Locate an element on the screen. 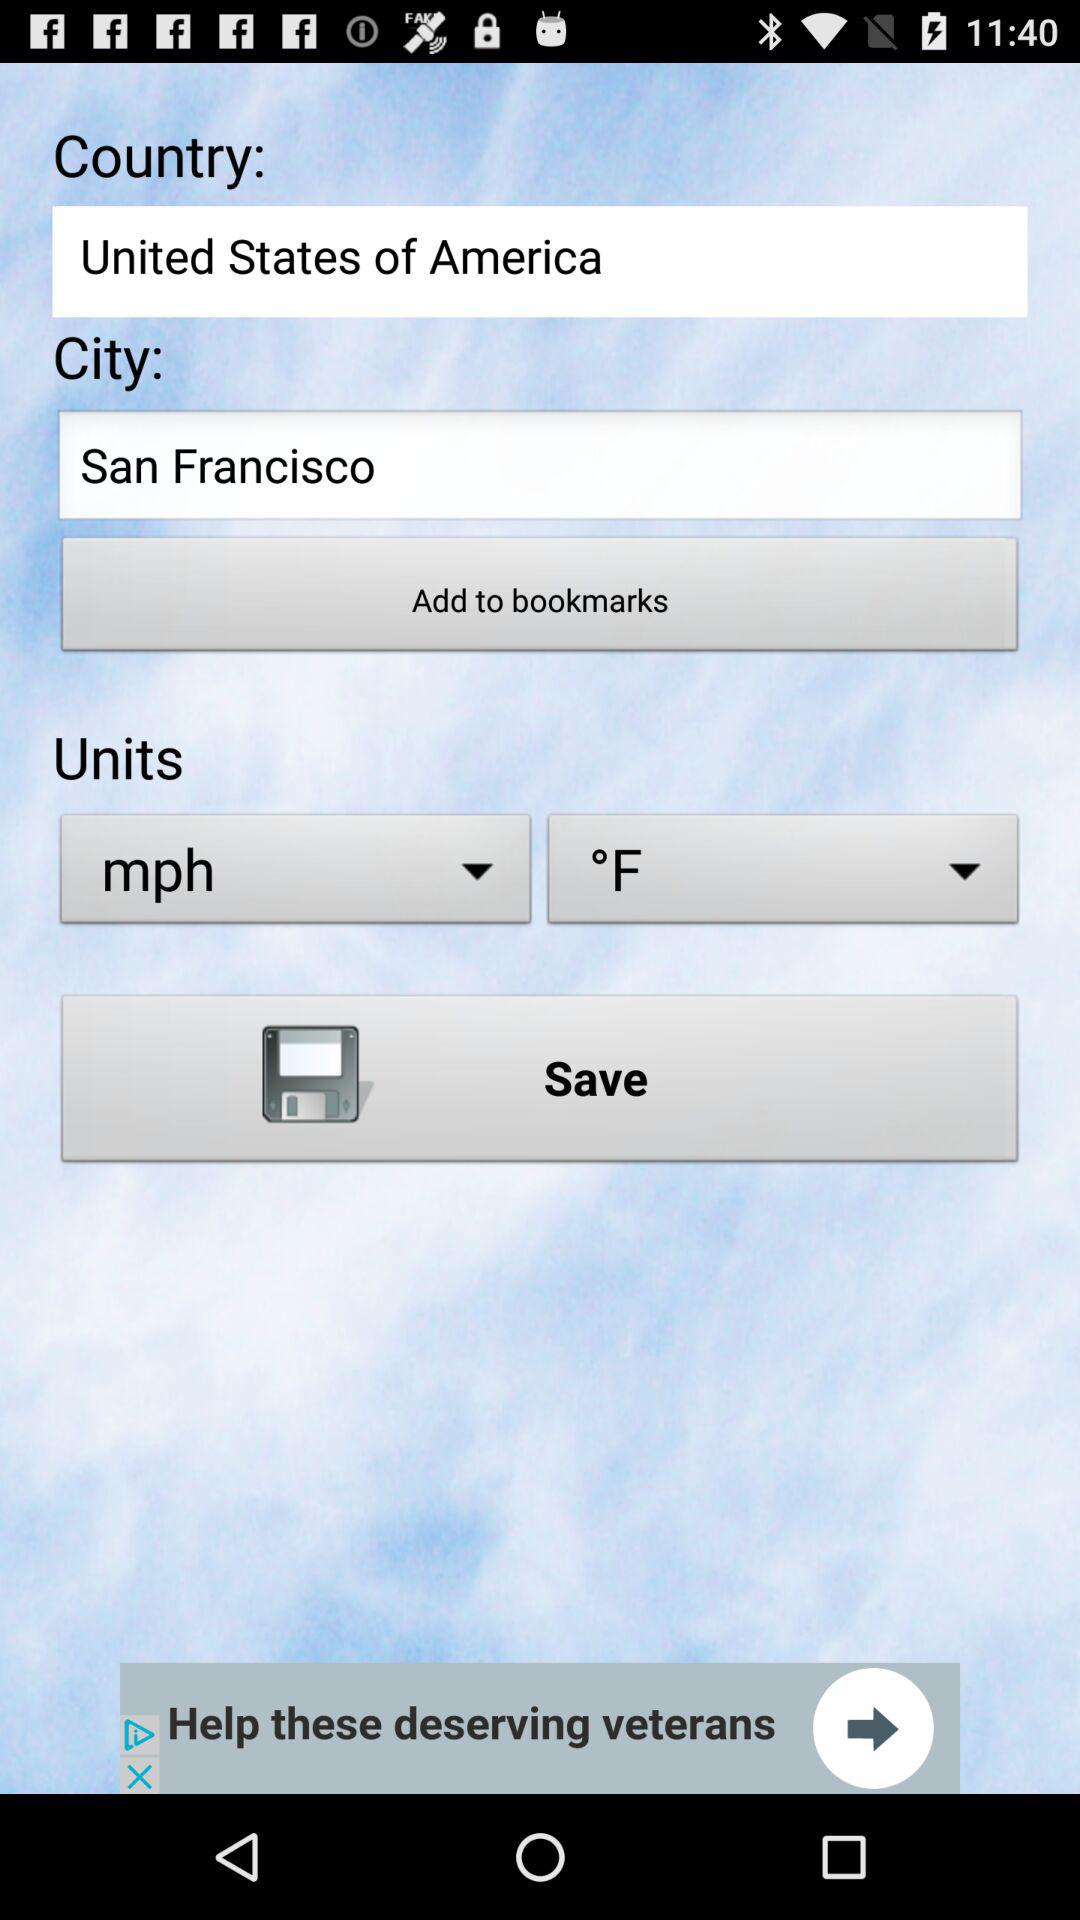  next the page is located at coordinates (540, 1728).